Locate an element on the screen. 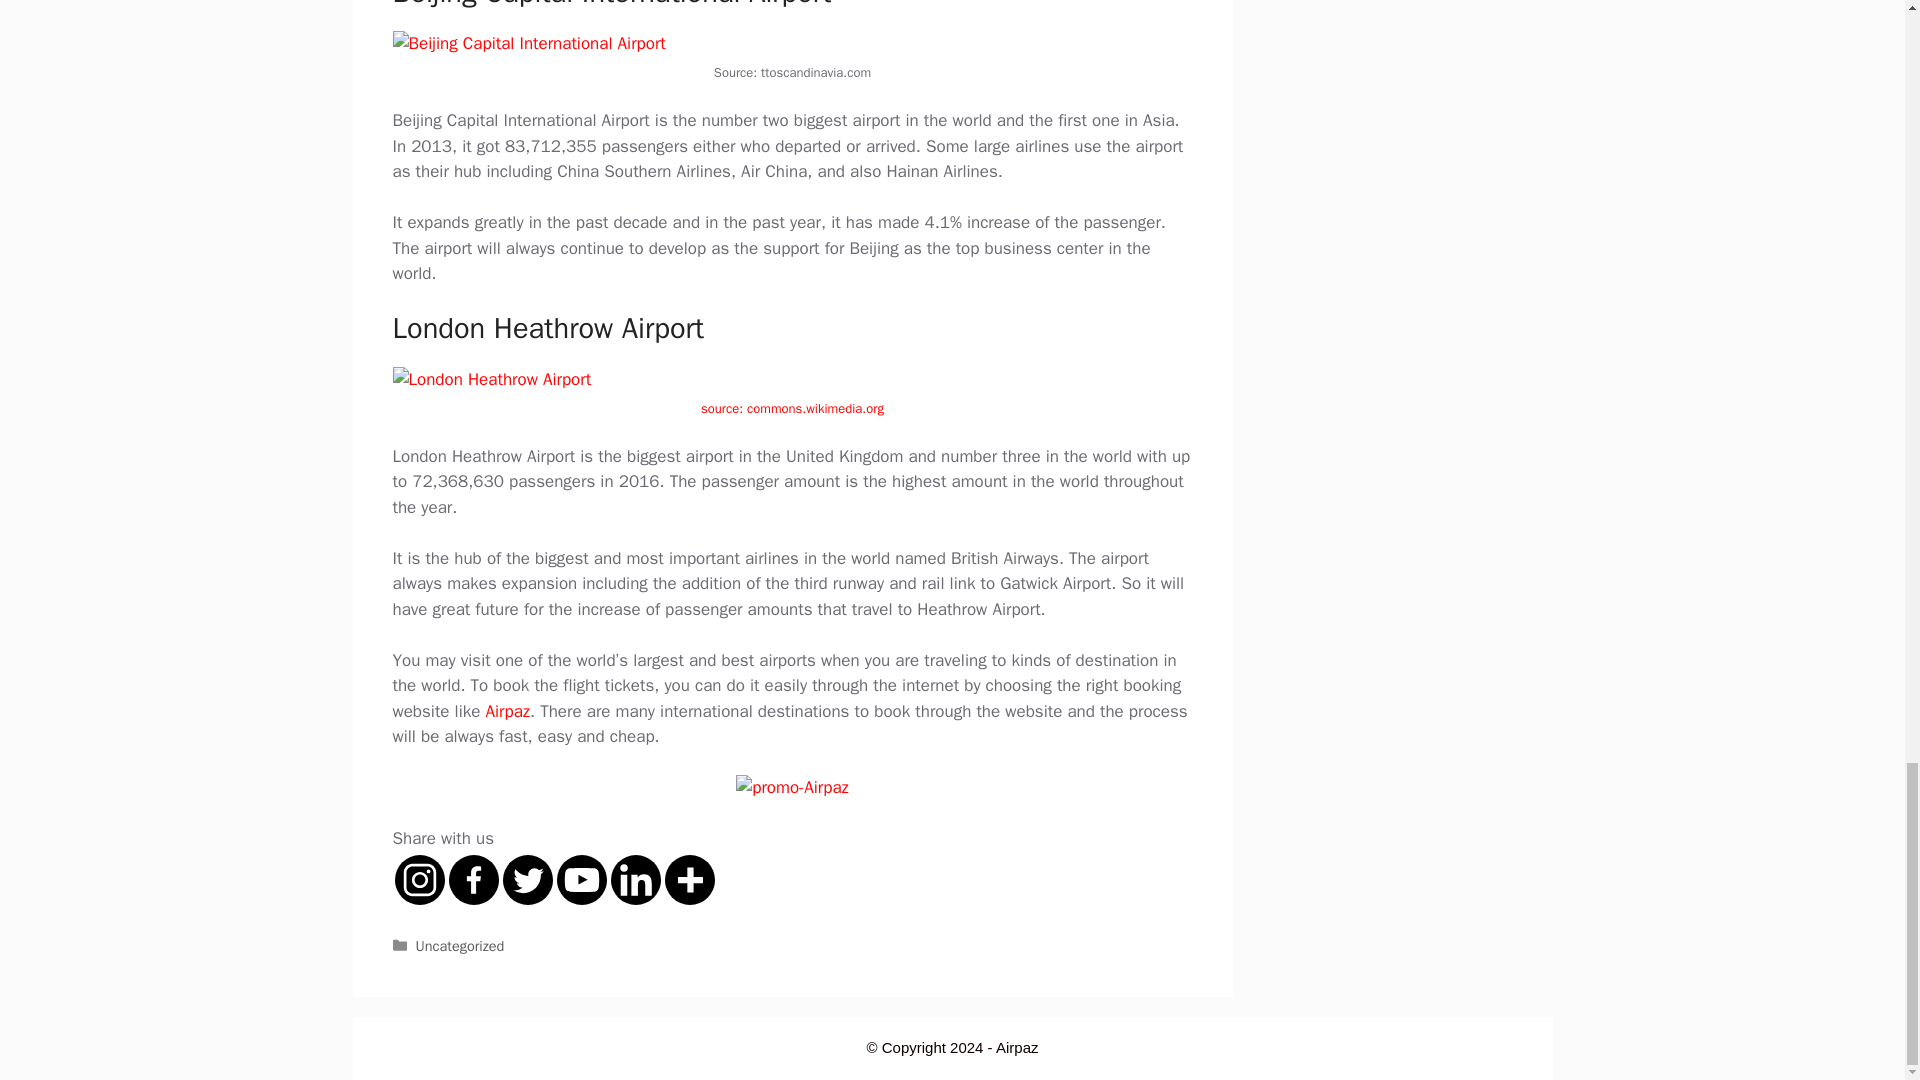 Image resolution: width=1920 pixels, height=1080 pixels. Instagram is located at coordinates (418, 880).